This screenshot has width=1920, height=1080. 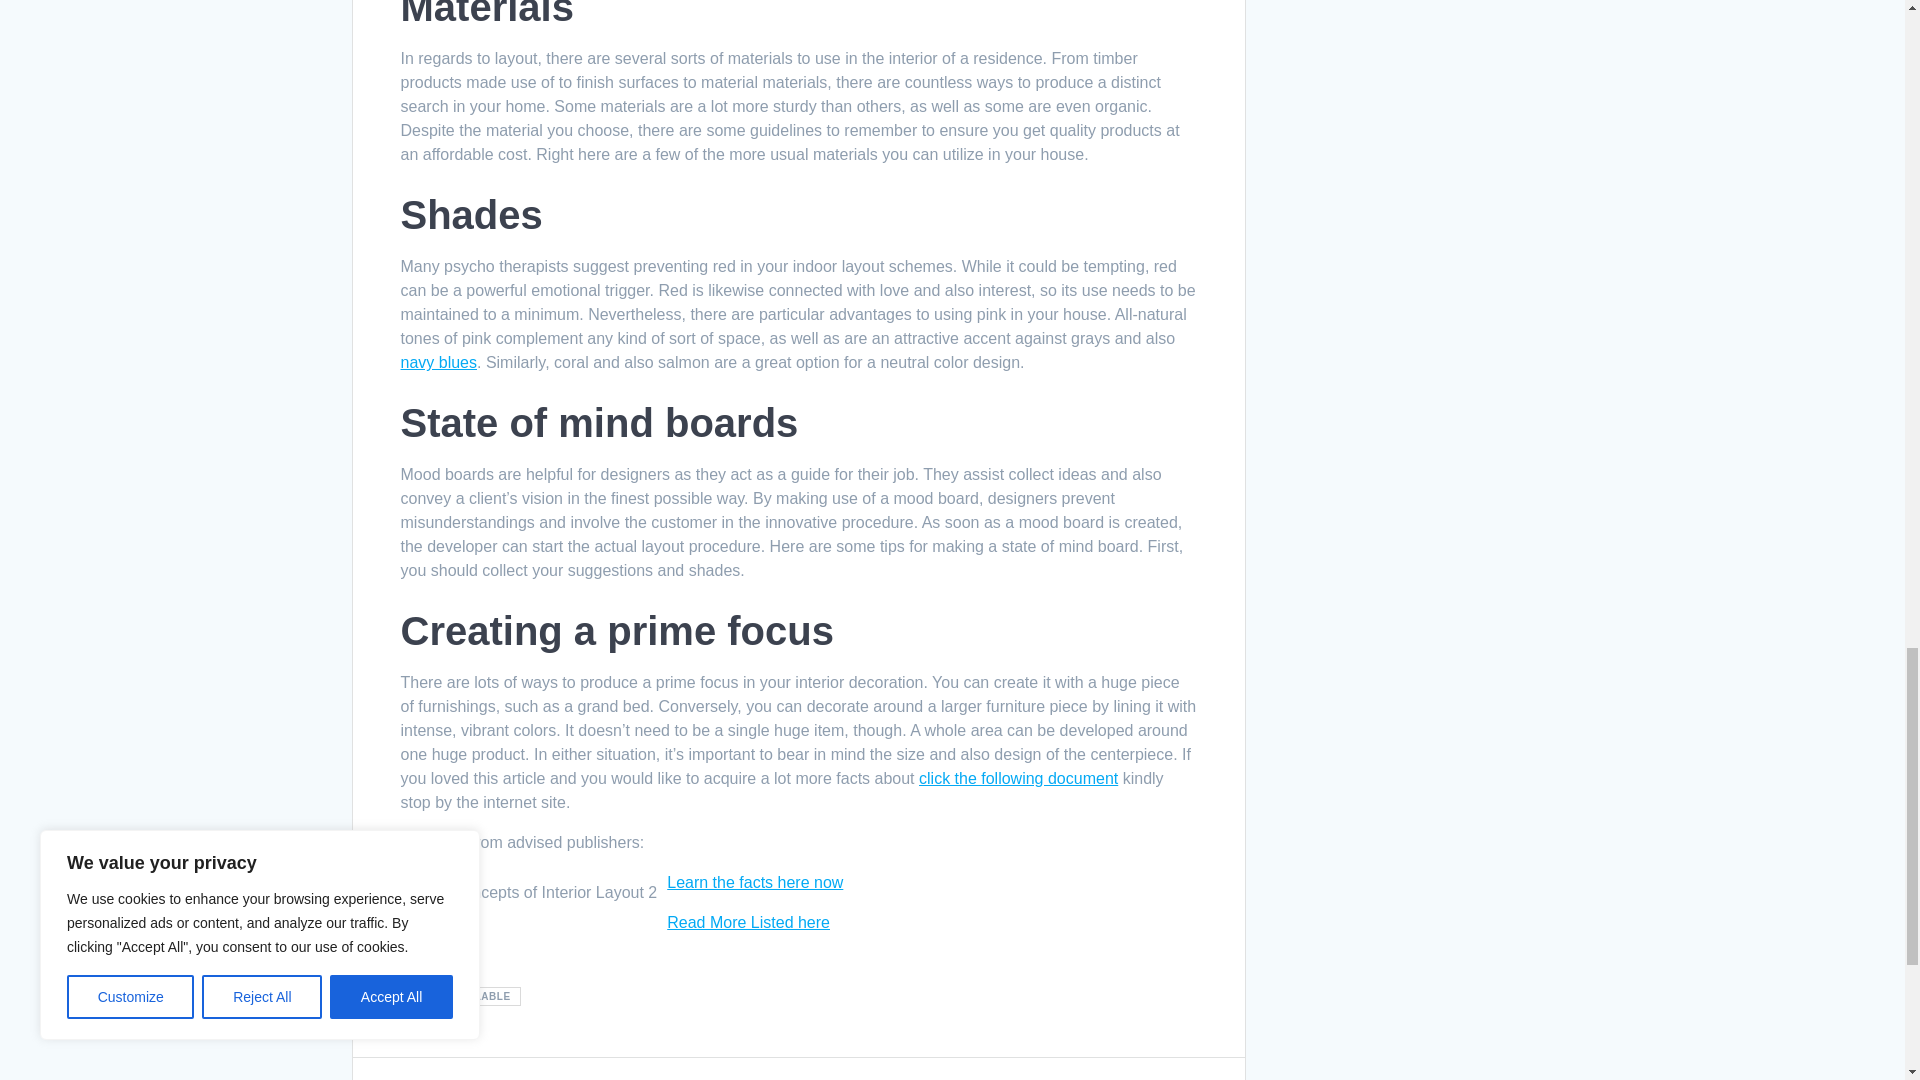 What do you see at coordinates (438, 362) in the screenshot?
I see `navy blues` at bounding box center [438, 362].